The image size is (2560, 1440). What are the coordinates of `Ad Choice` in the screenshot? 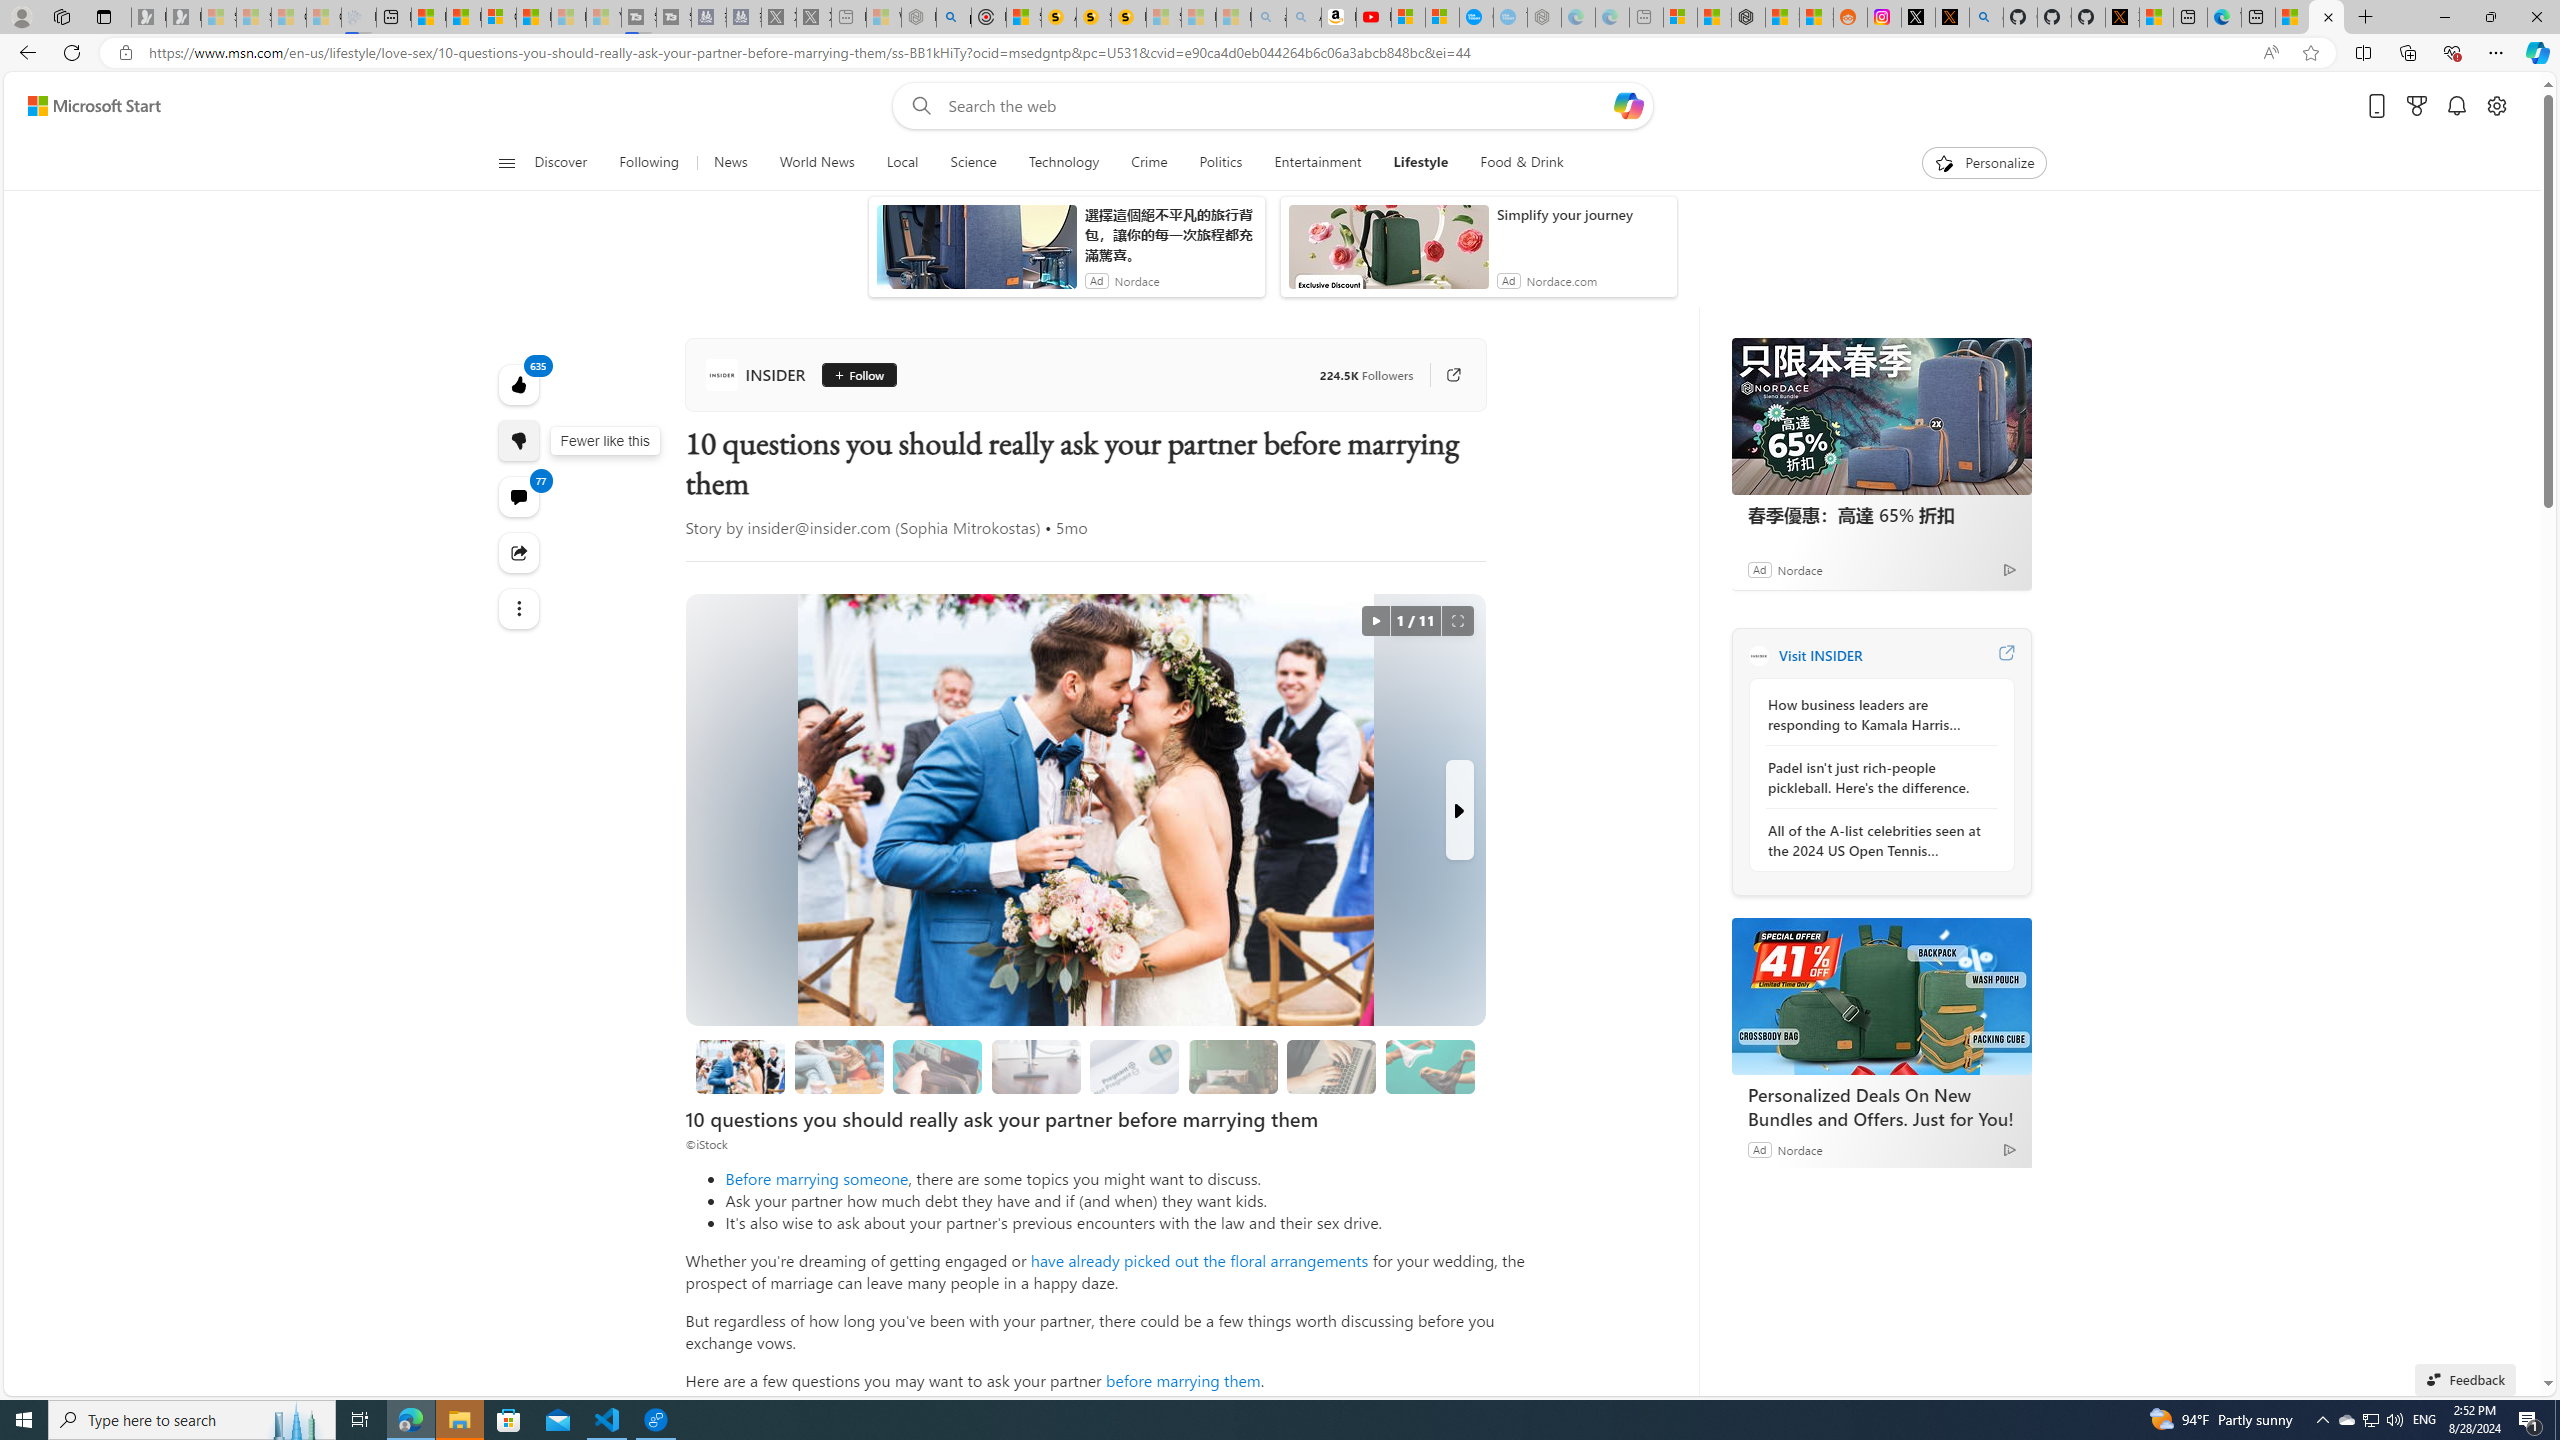 It's located at (2009, 1150).